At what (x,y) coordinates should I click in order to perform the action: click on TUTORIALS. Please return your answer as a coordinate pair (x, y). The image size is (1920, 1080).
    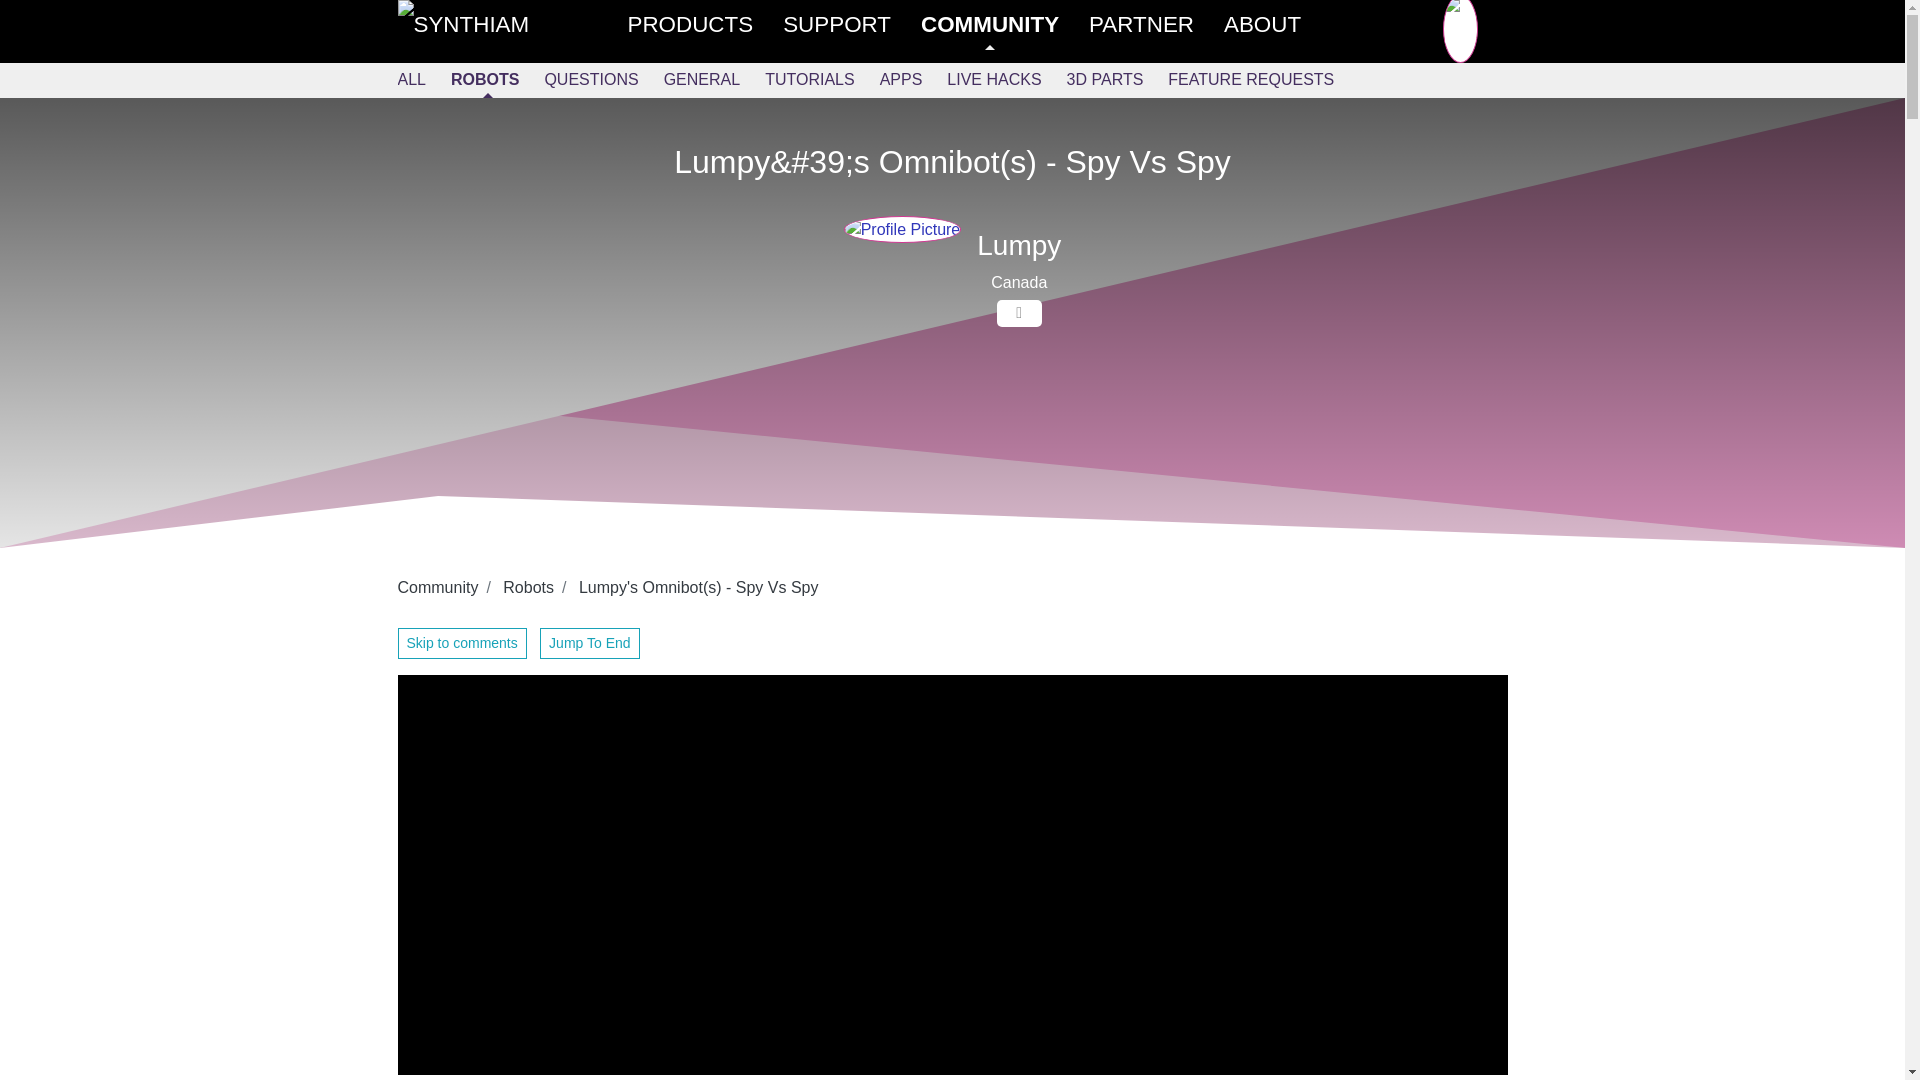
    Looking at the image, I should click on (822, 80).